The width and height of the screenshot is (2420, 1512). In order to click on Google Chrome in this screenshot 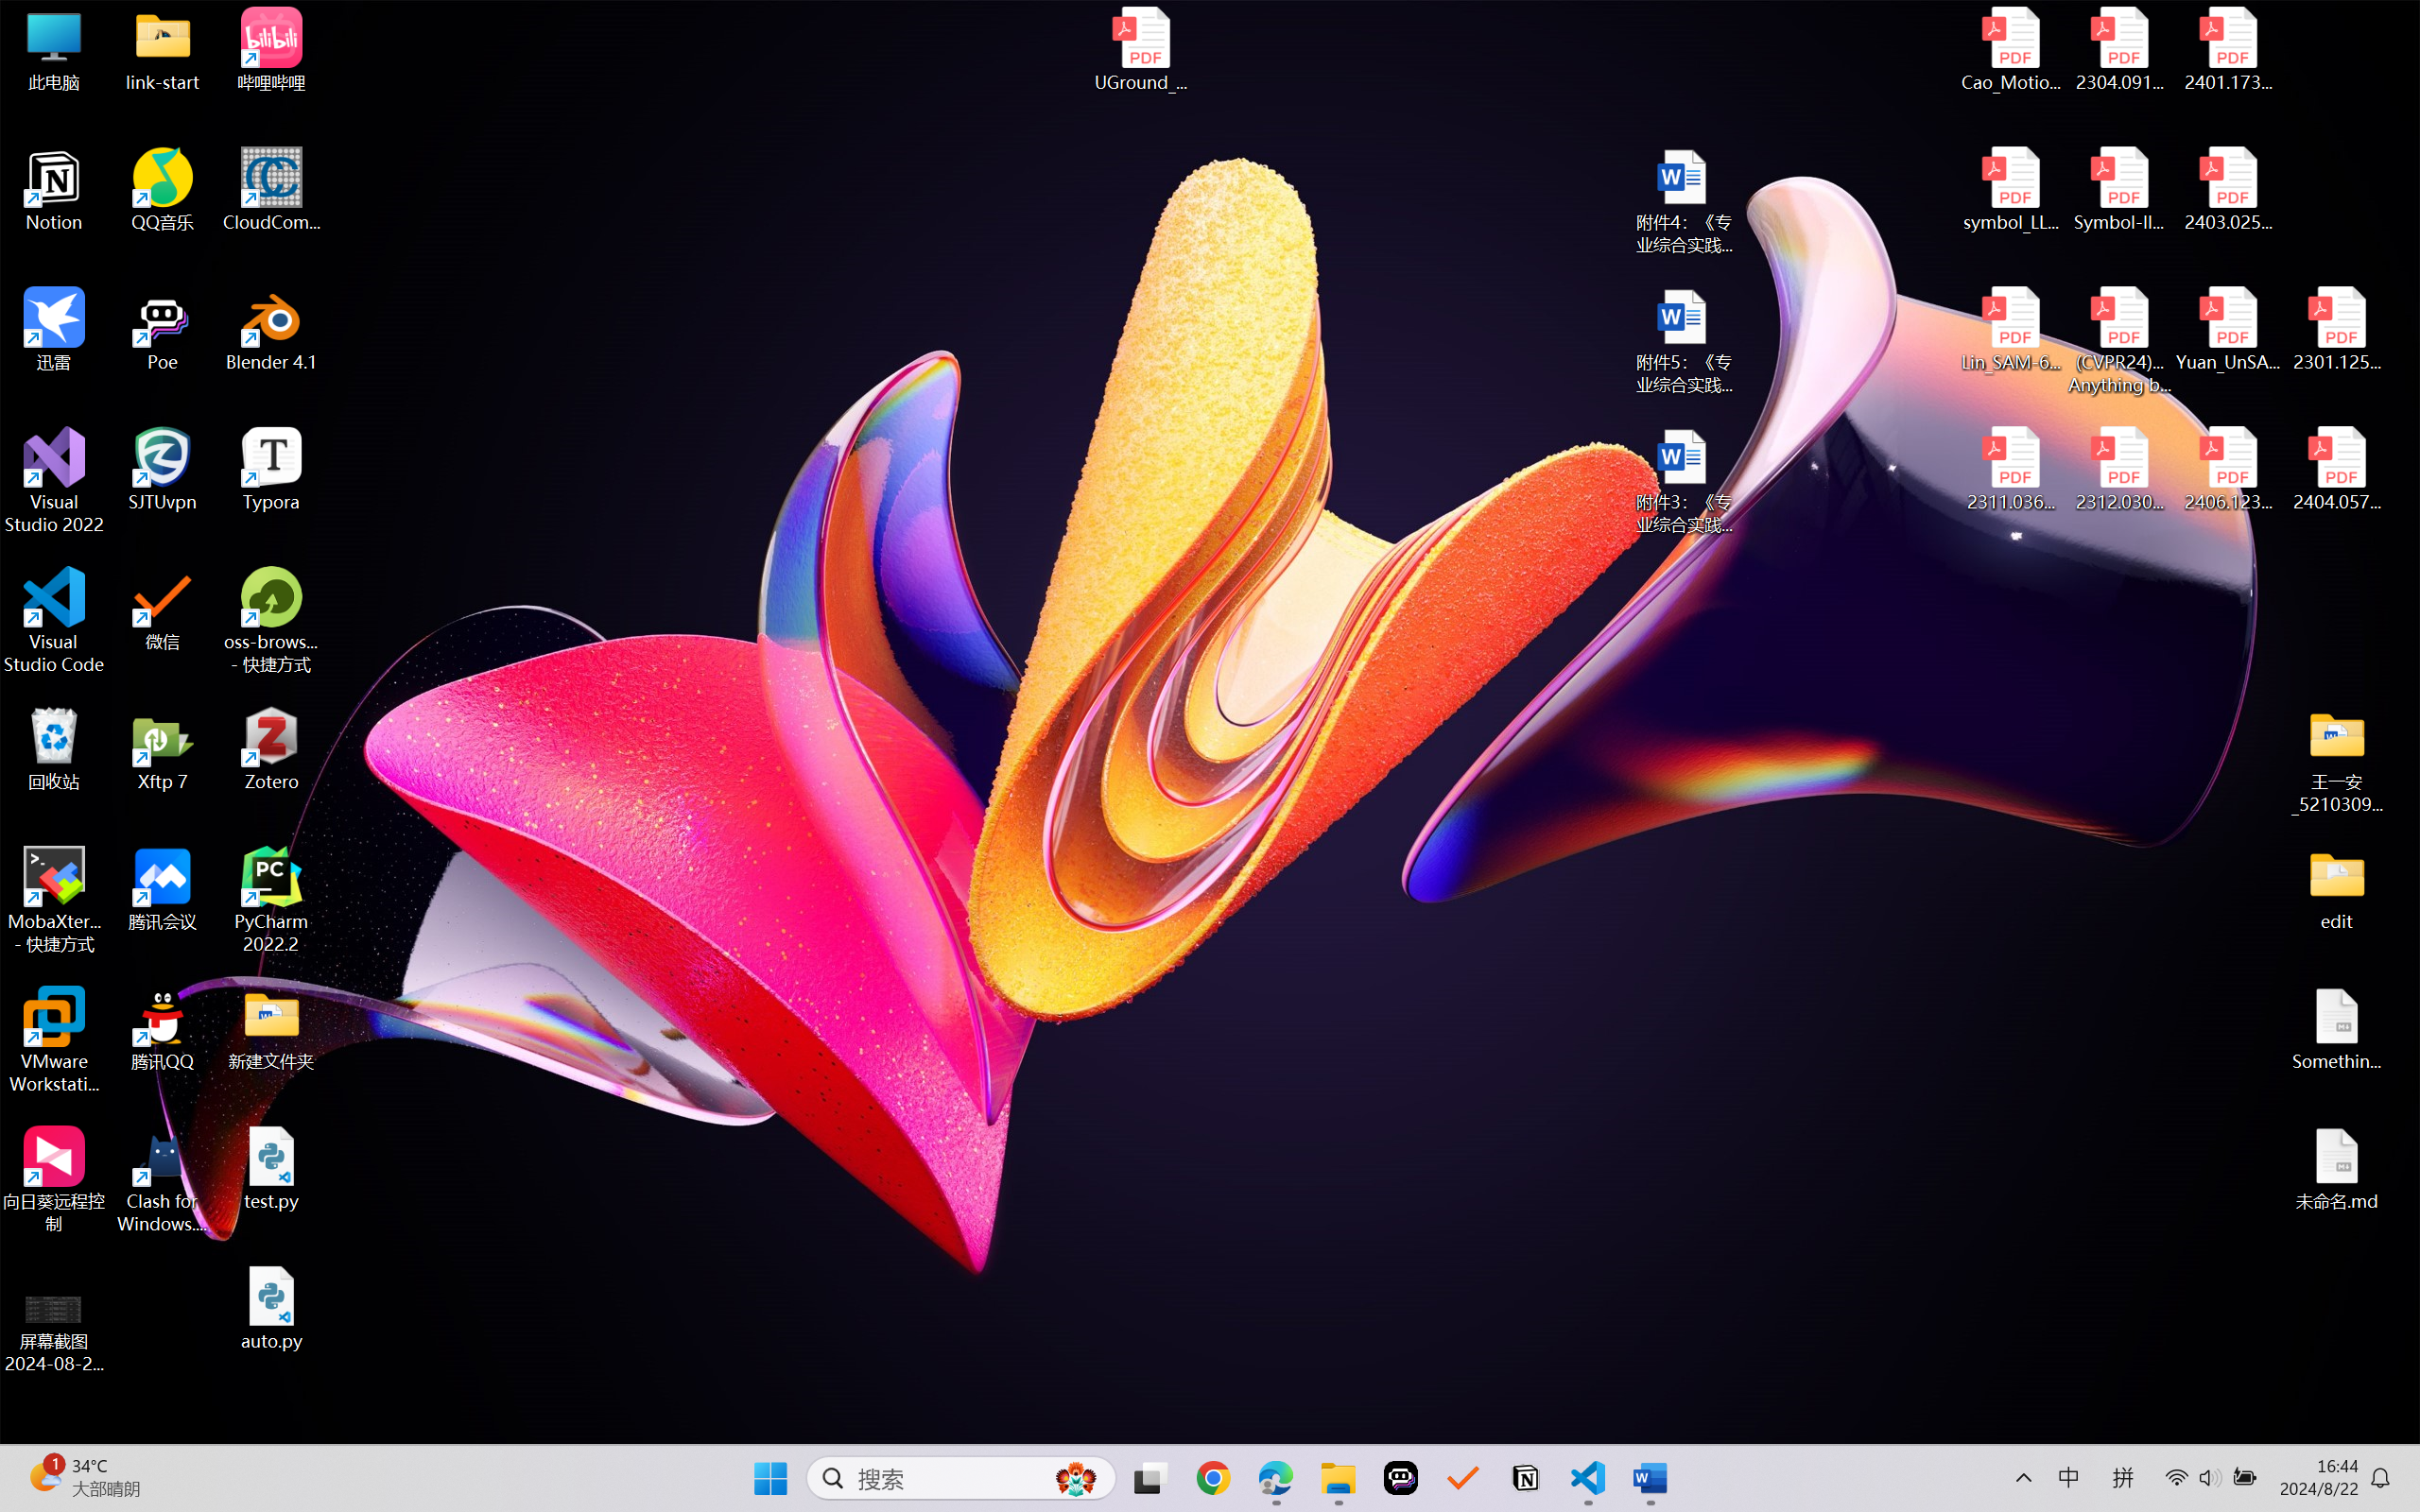, I will do `click(1213, 1478)`.